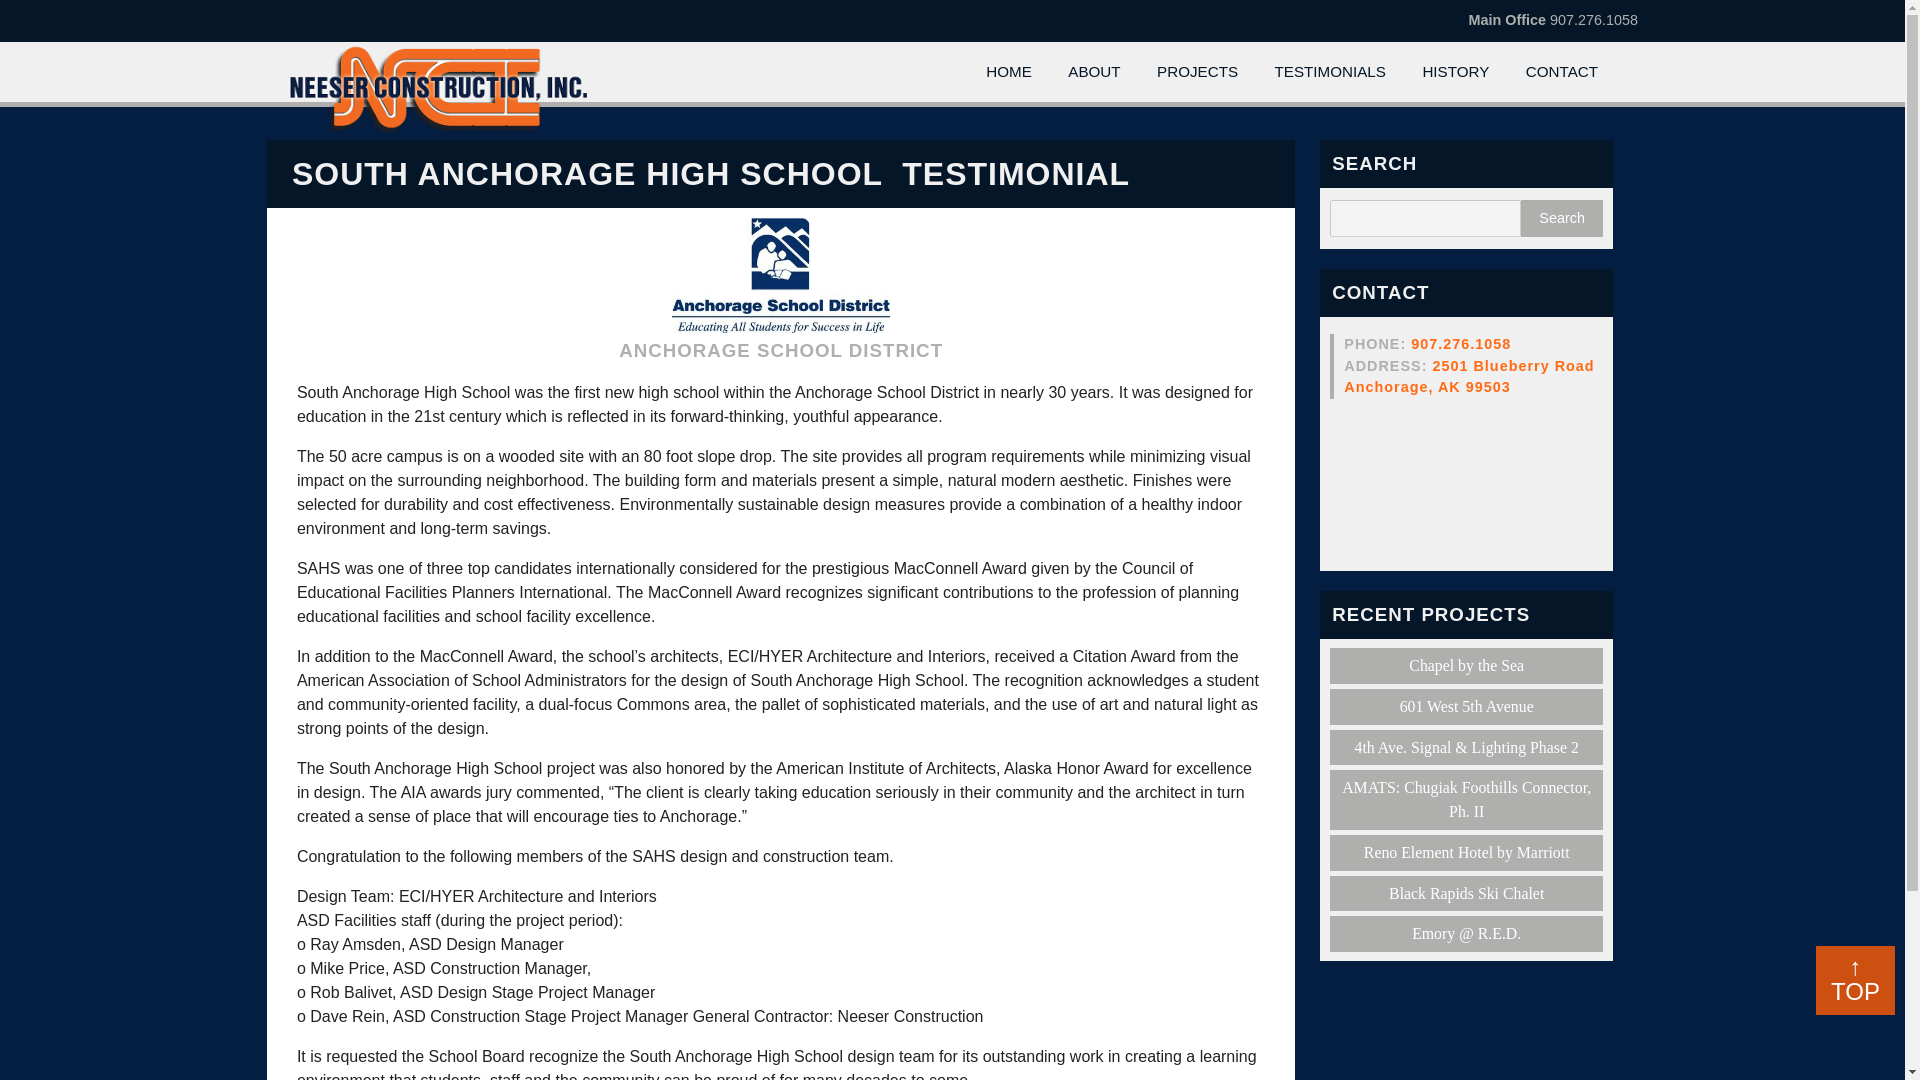  I want to click on Reno Element Hotel by Marriott, so click(1094, 72).